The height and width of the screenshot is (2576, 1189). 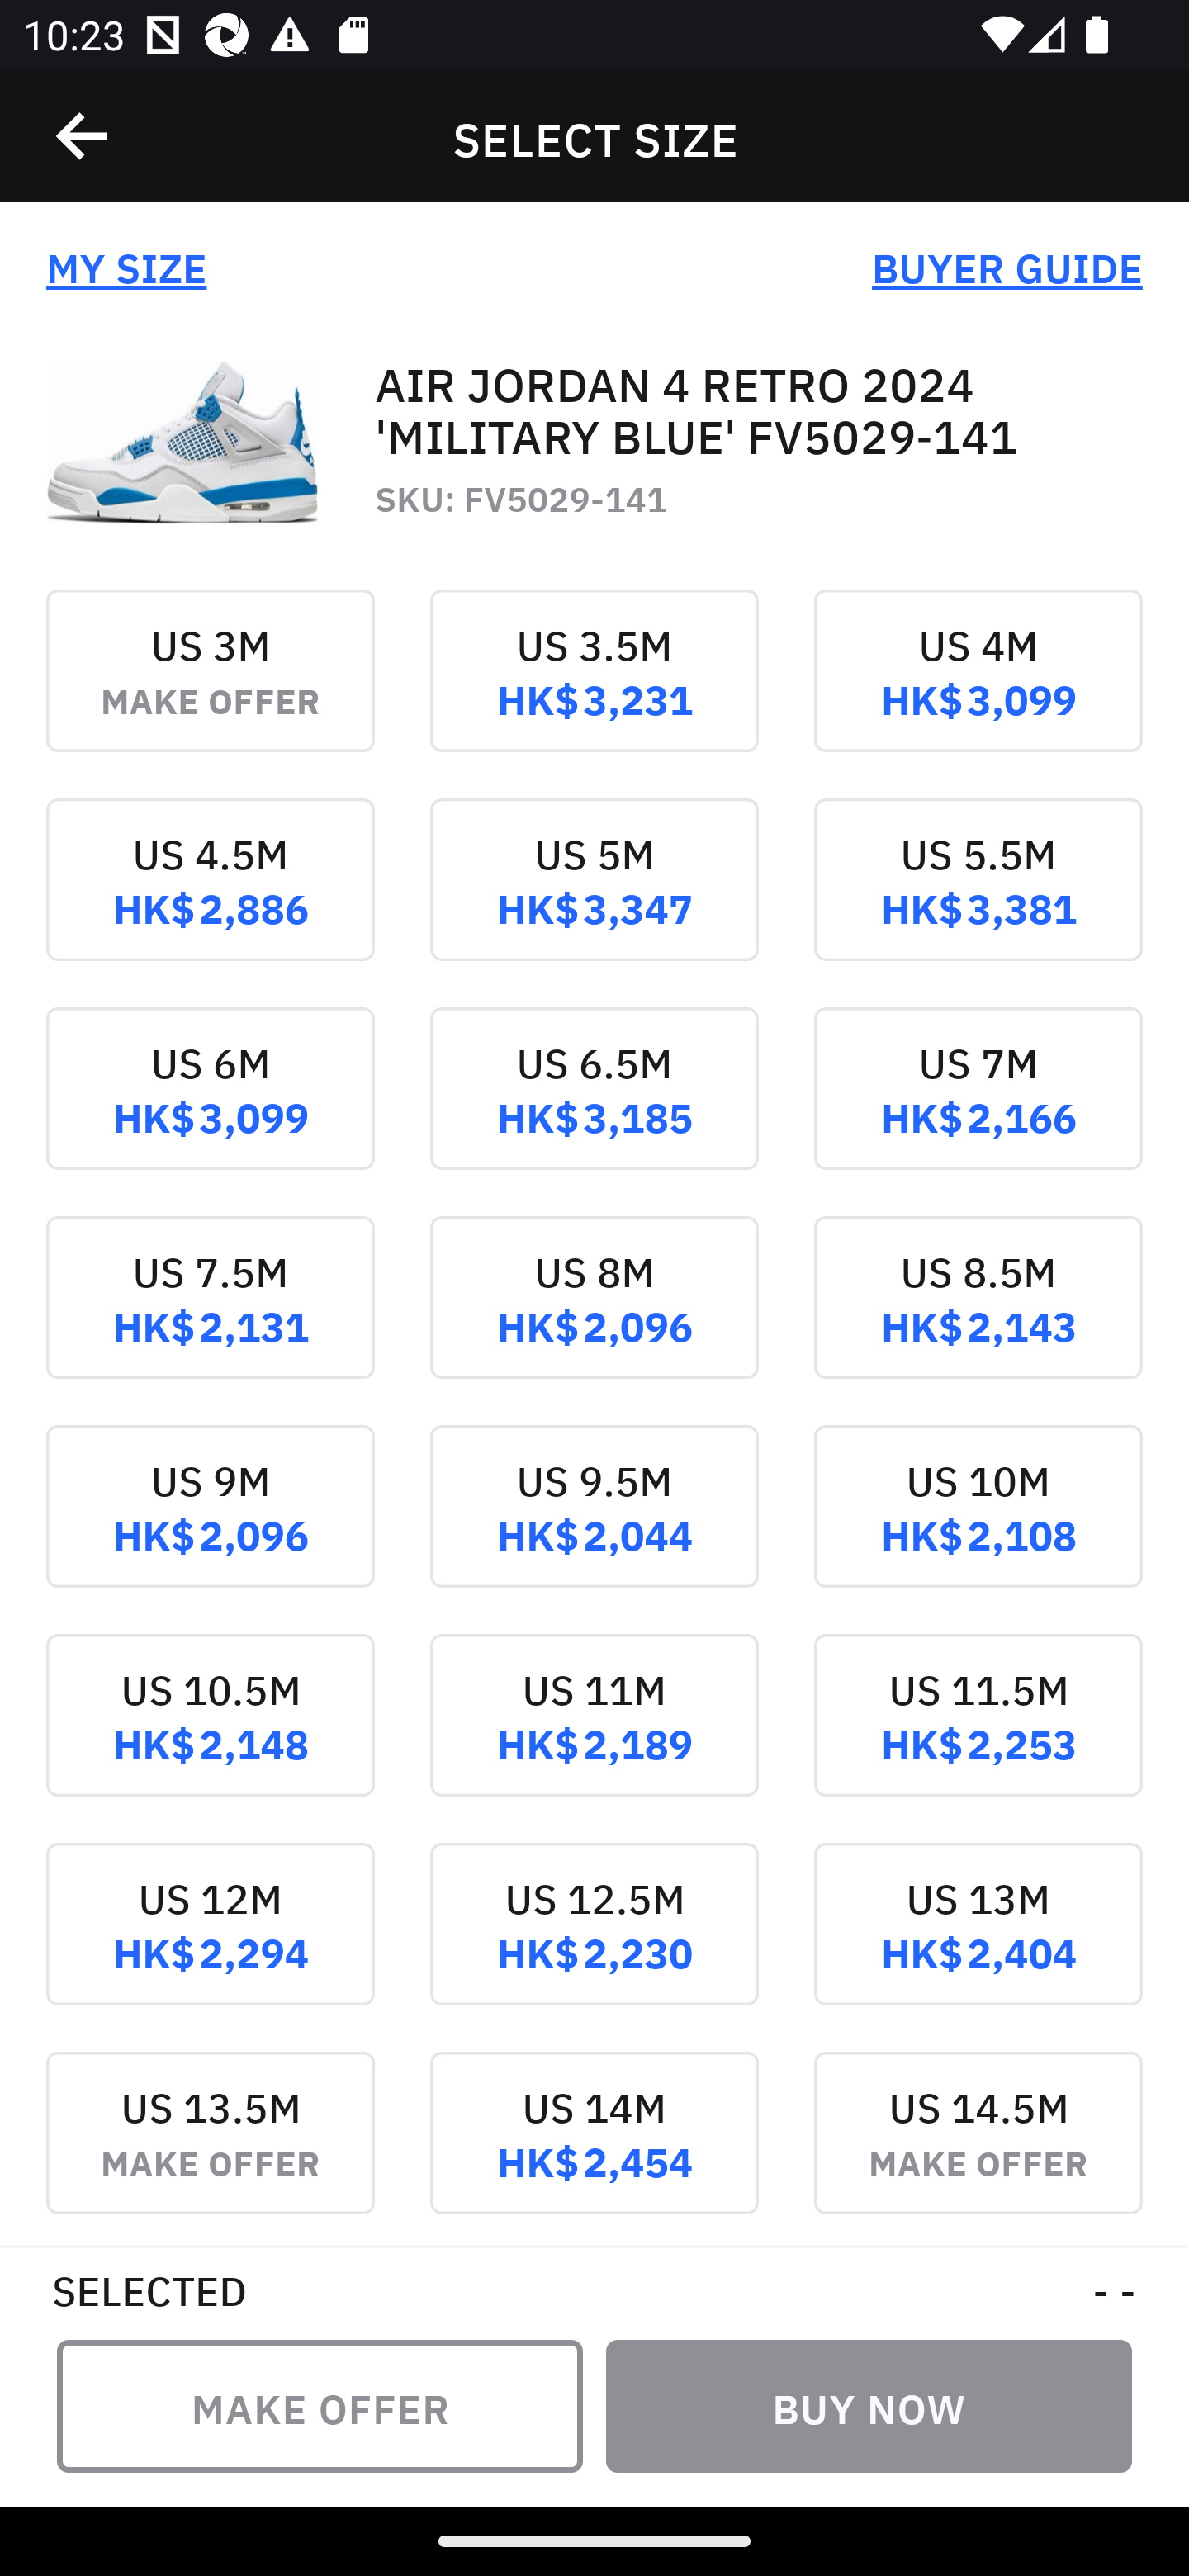 What do you see at coordinates (320, 2406) in the screenshot?
I see `MAKE OFFER` at bounding box center [320, 2406].